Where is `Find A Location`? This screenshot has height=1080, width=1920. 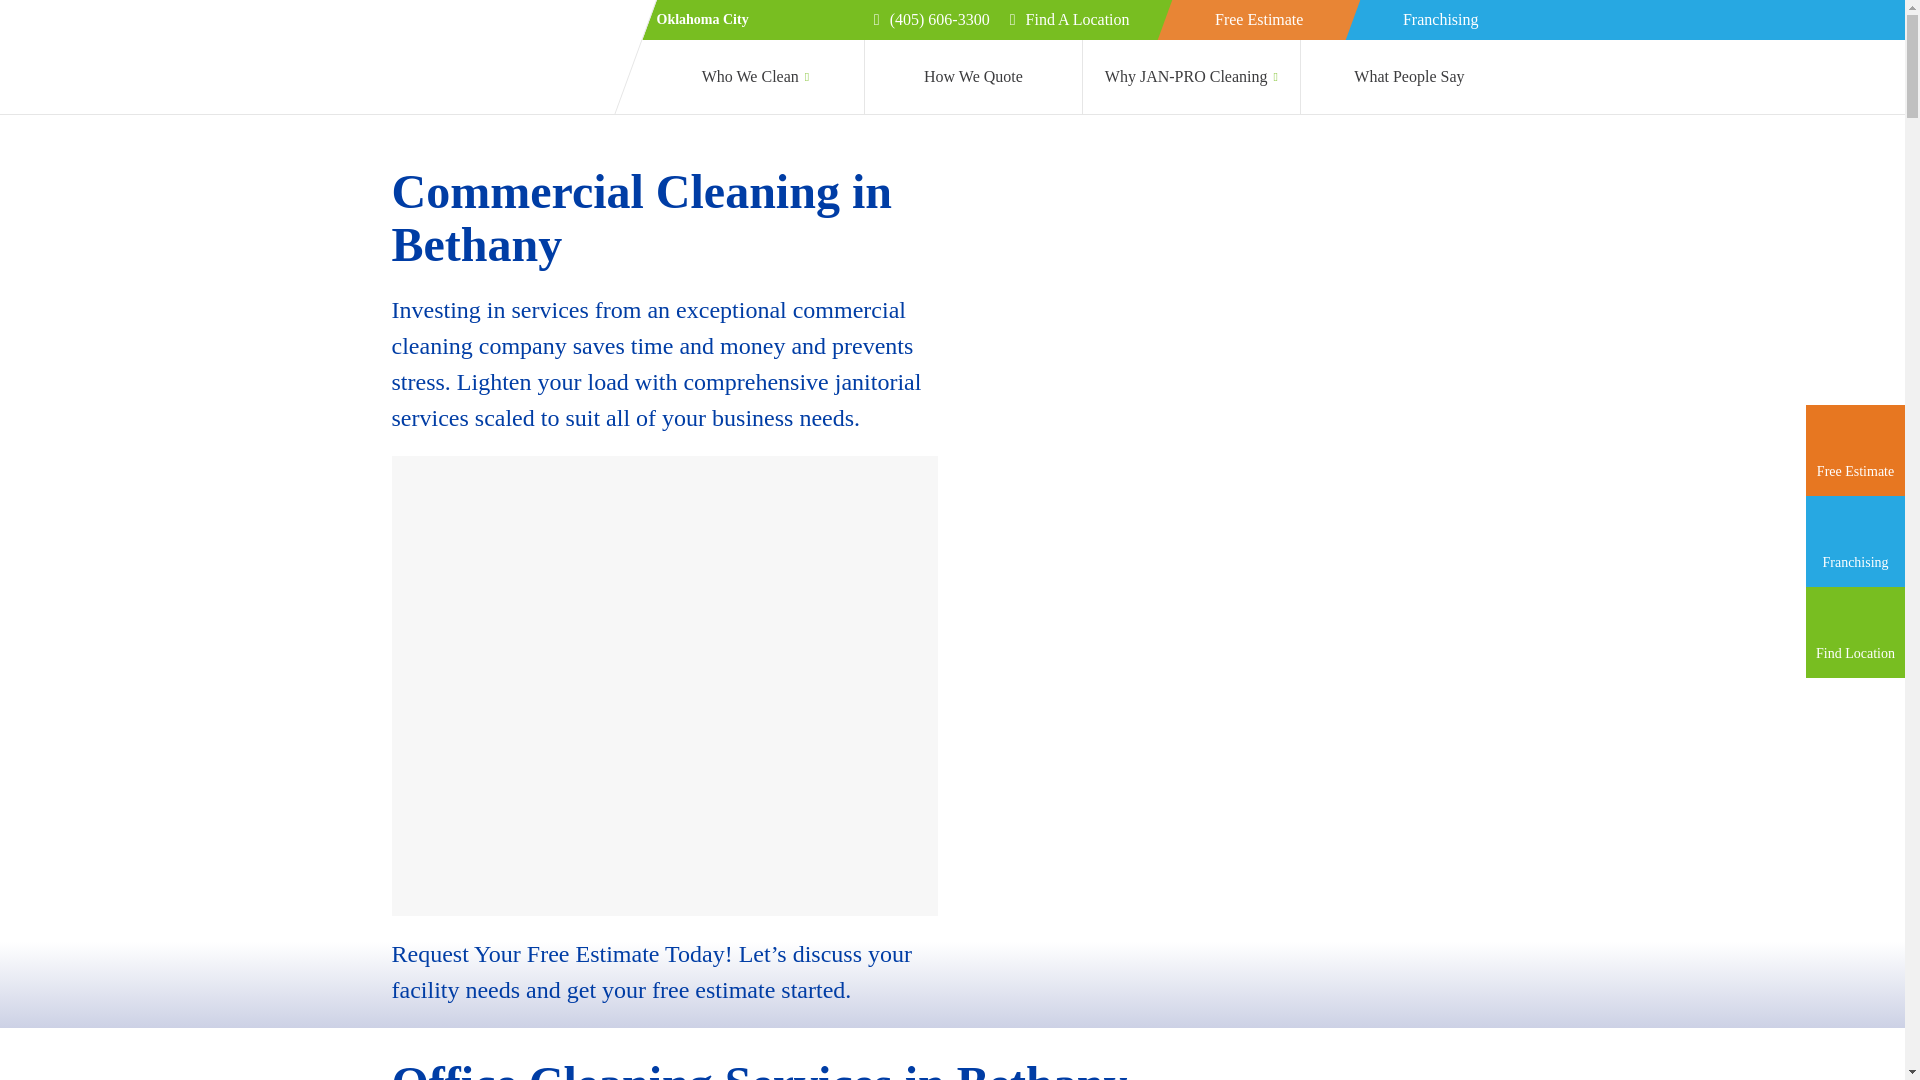
Find A Location is located at coordinates (1070, 20).